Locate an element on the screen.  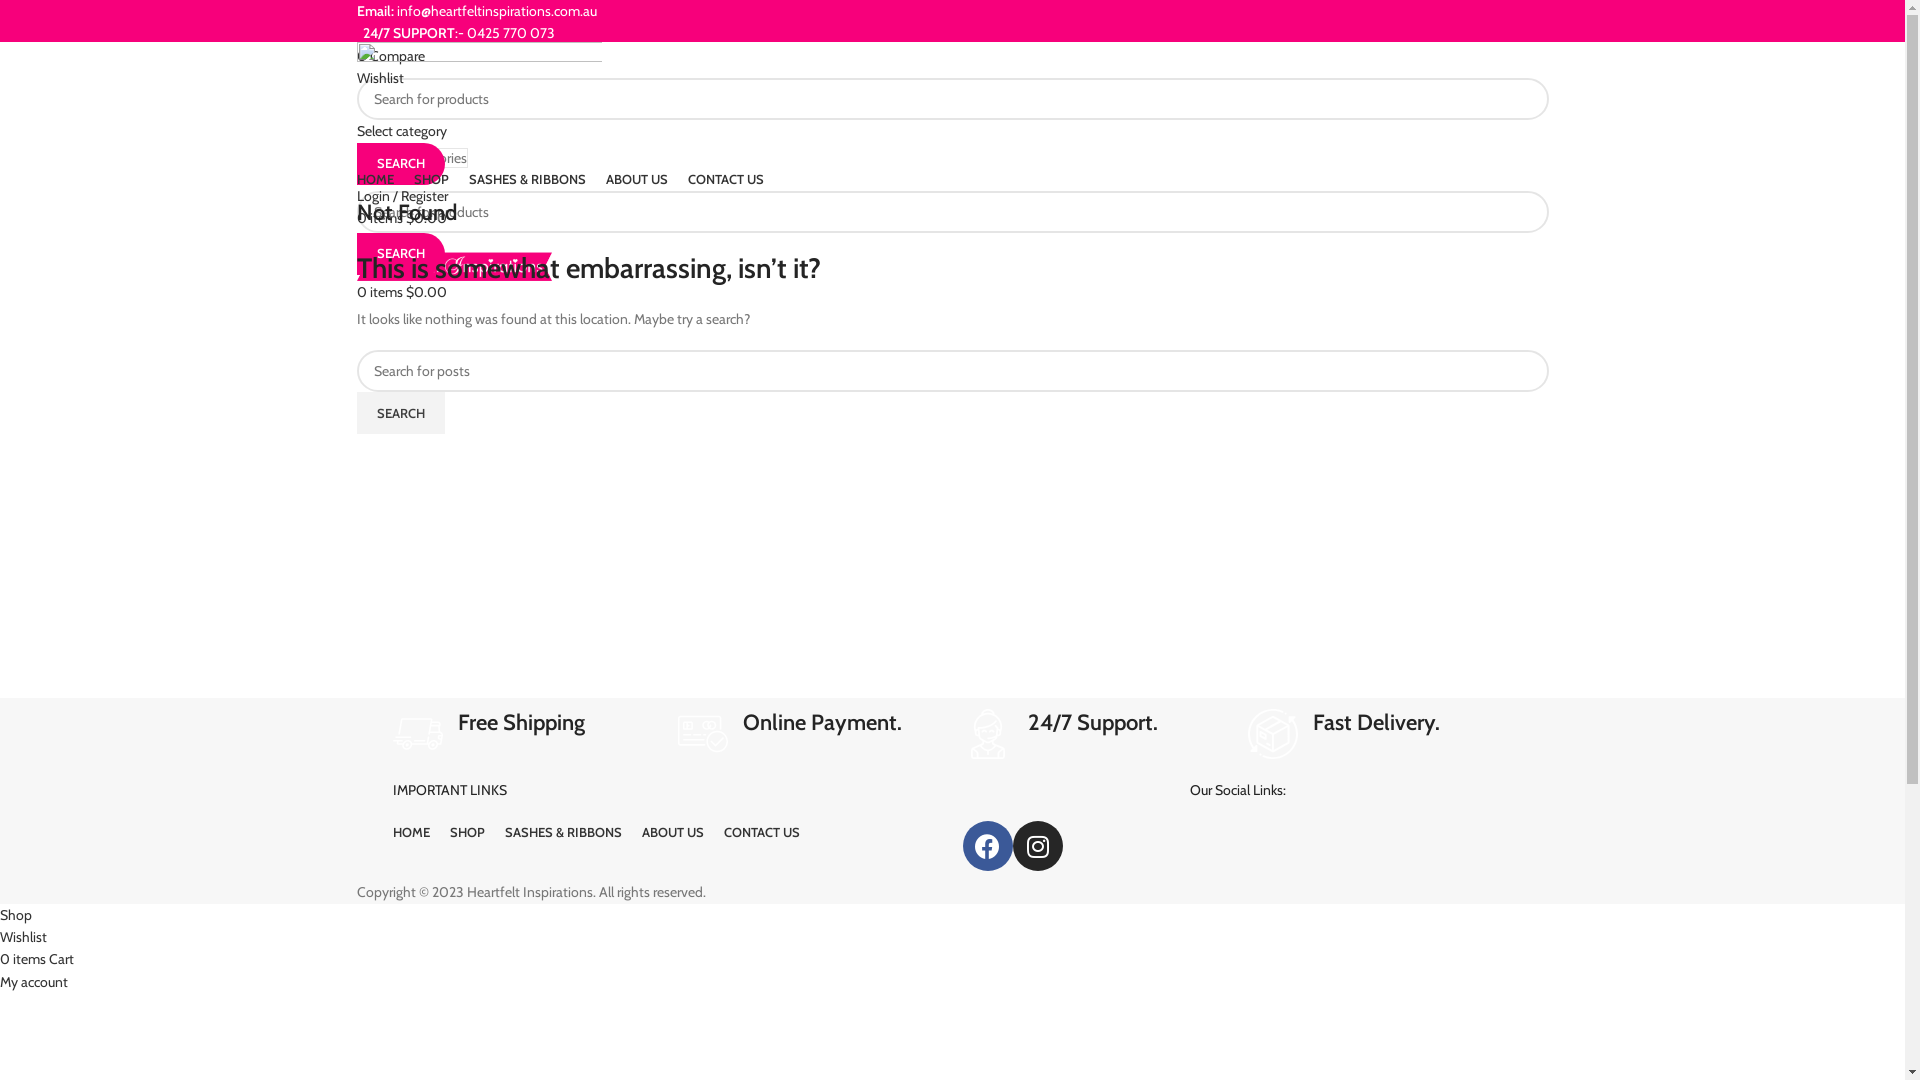
0 items $0.00 is located at coordinates (401, 292).